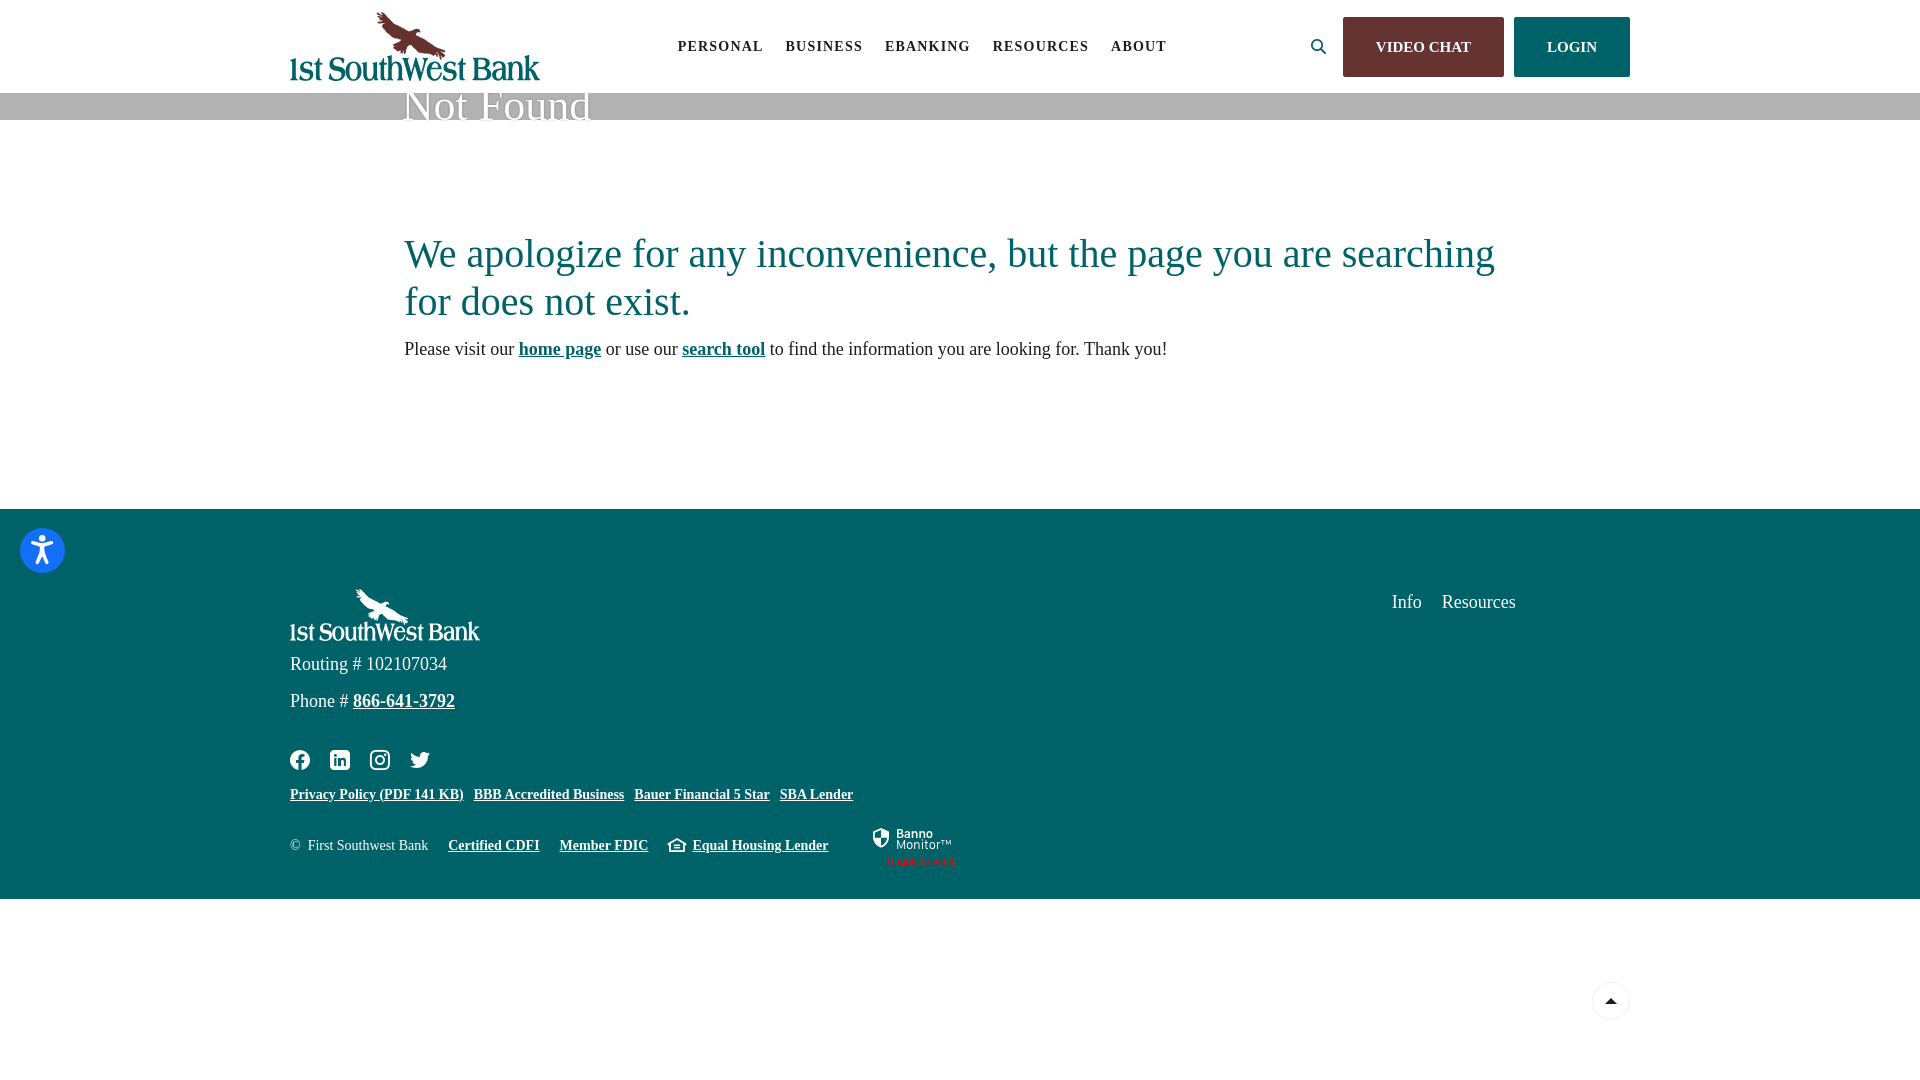 This screenshot has height=1080, width=1920. I want to click on home page, so click(560, 349).